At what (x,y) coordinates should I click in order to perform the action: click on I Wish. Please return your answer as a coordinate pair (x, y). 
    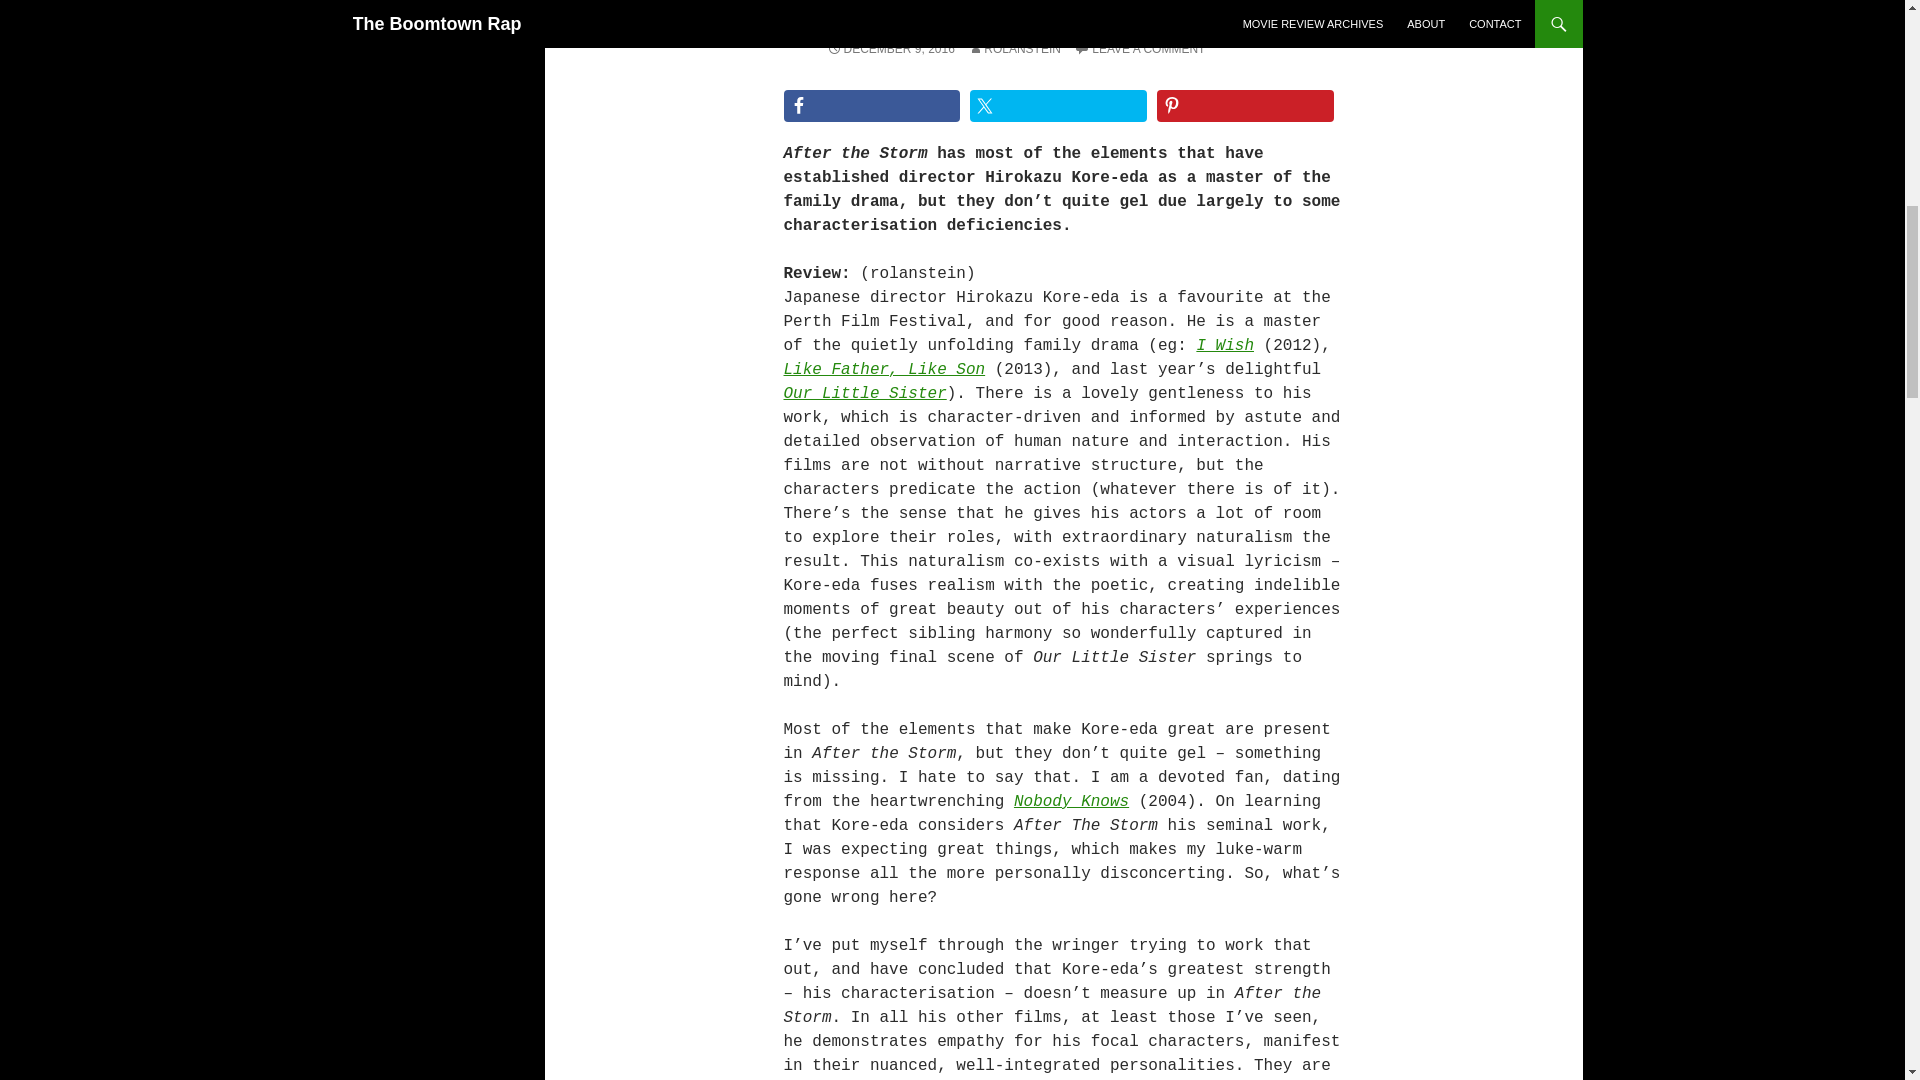
    Looking at the image, I should click on (1224, 346).